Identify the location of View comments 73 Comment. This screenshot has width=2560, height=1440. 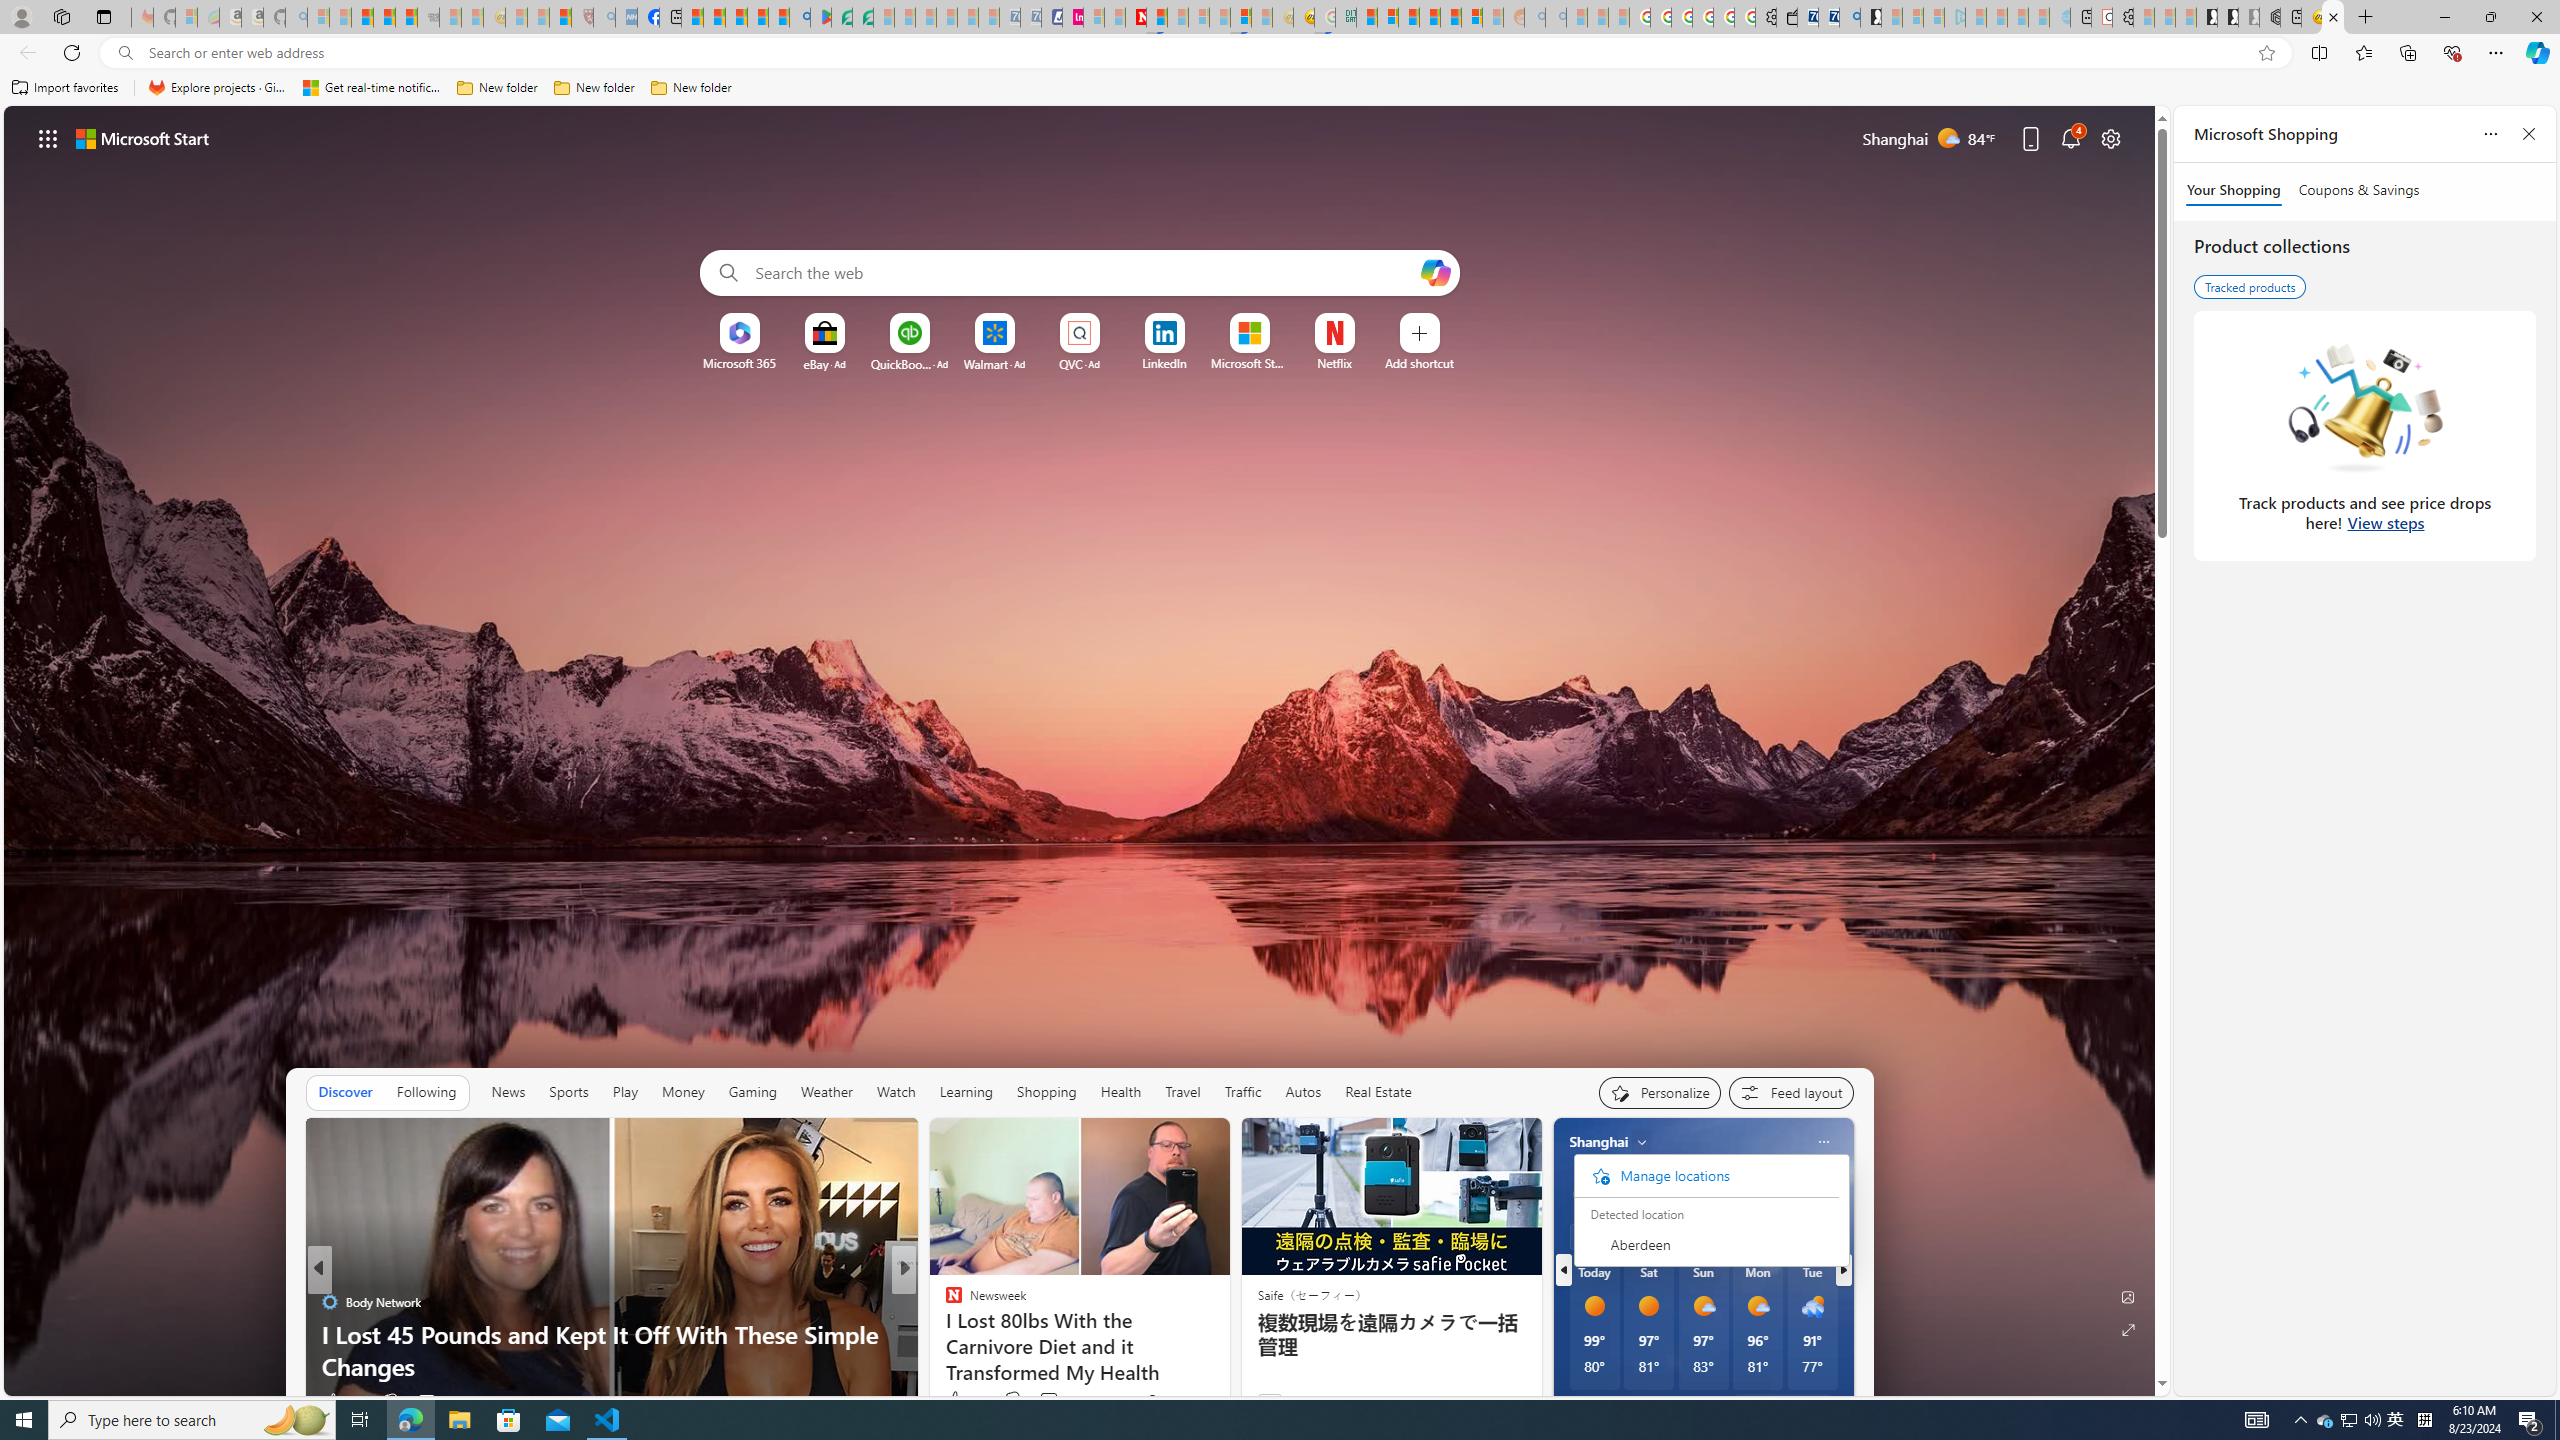
(1048, 1399).